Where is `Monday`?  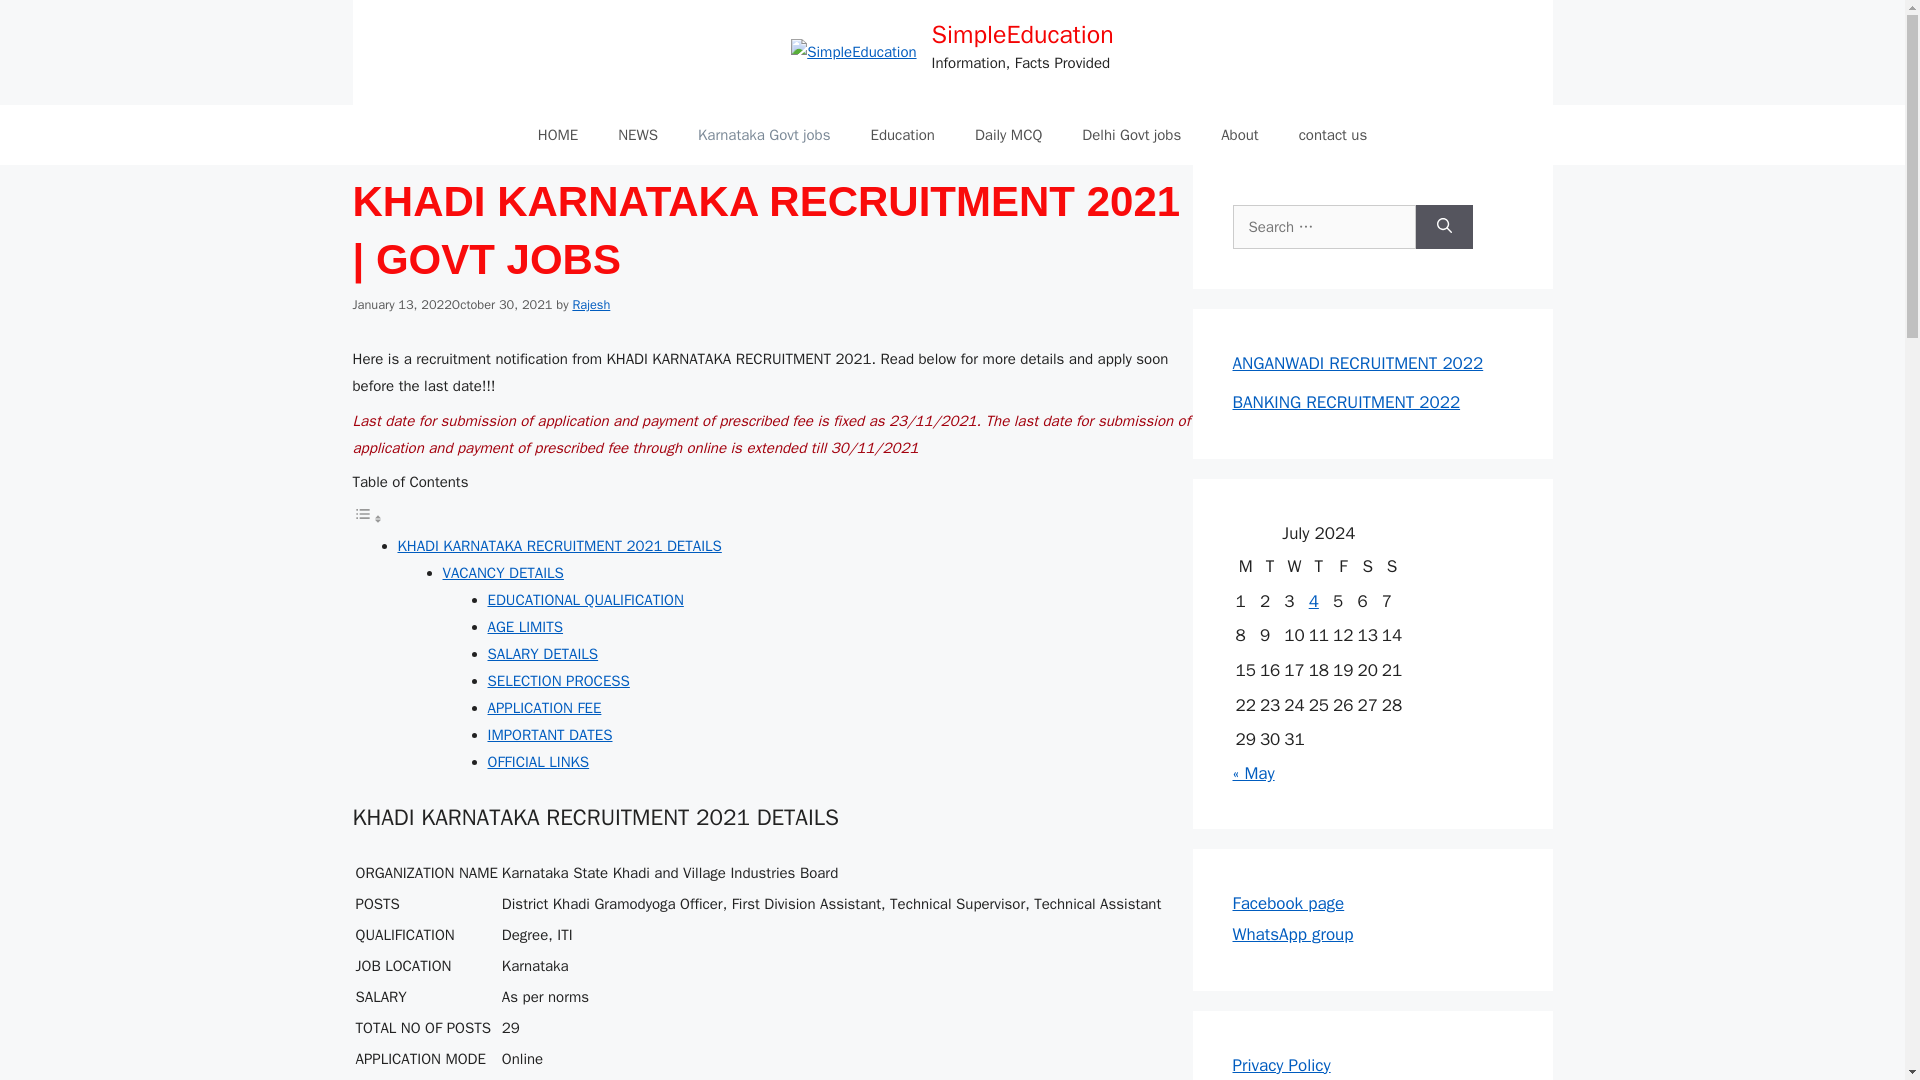 Monday is located at coordinates (1244, 567).